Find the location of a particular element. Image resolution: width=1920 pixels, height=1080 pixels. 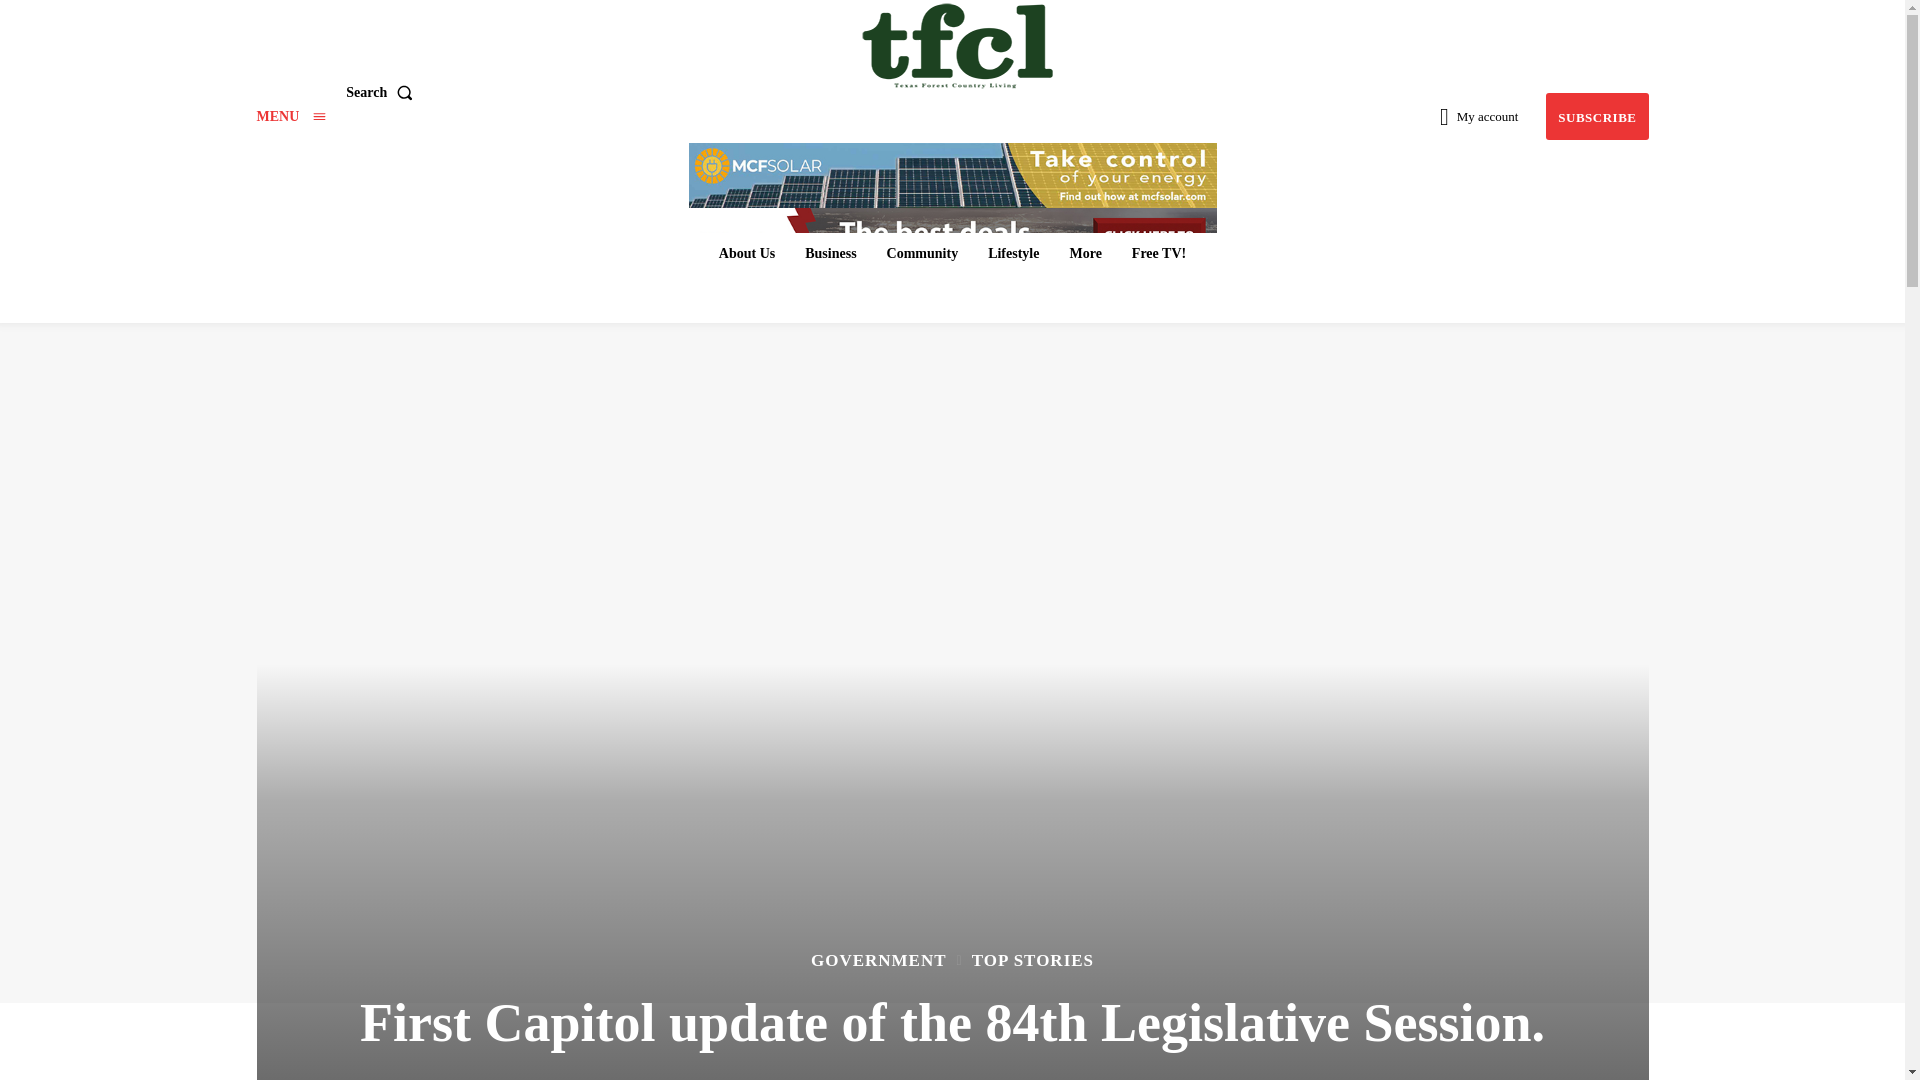

Menu is located at coordinates (290, 116).